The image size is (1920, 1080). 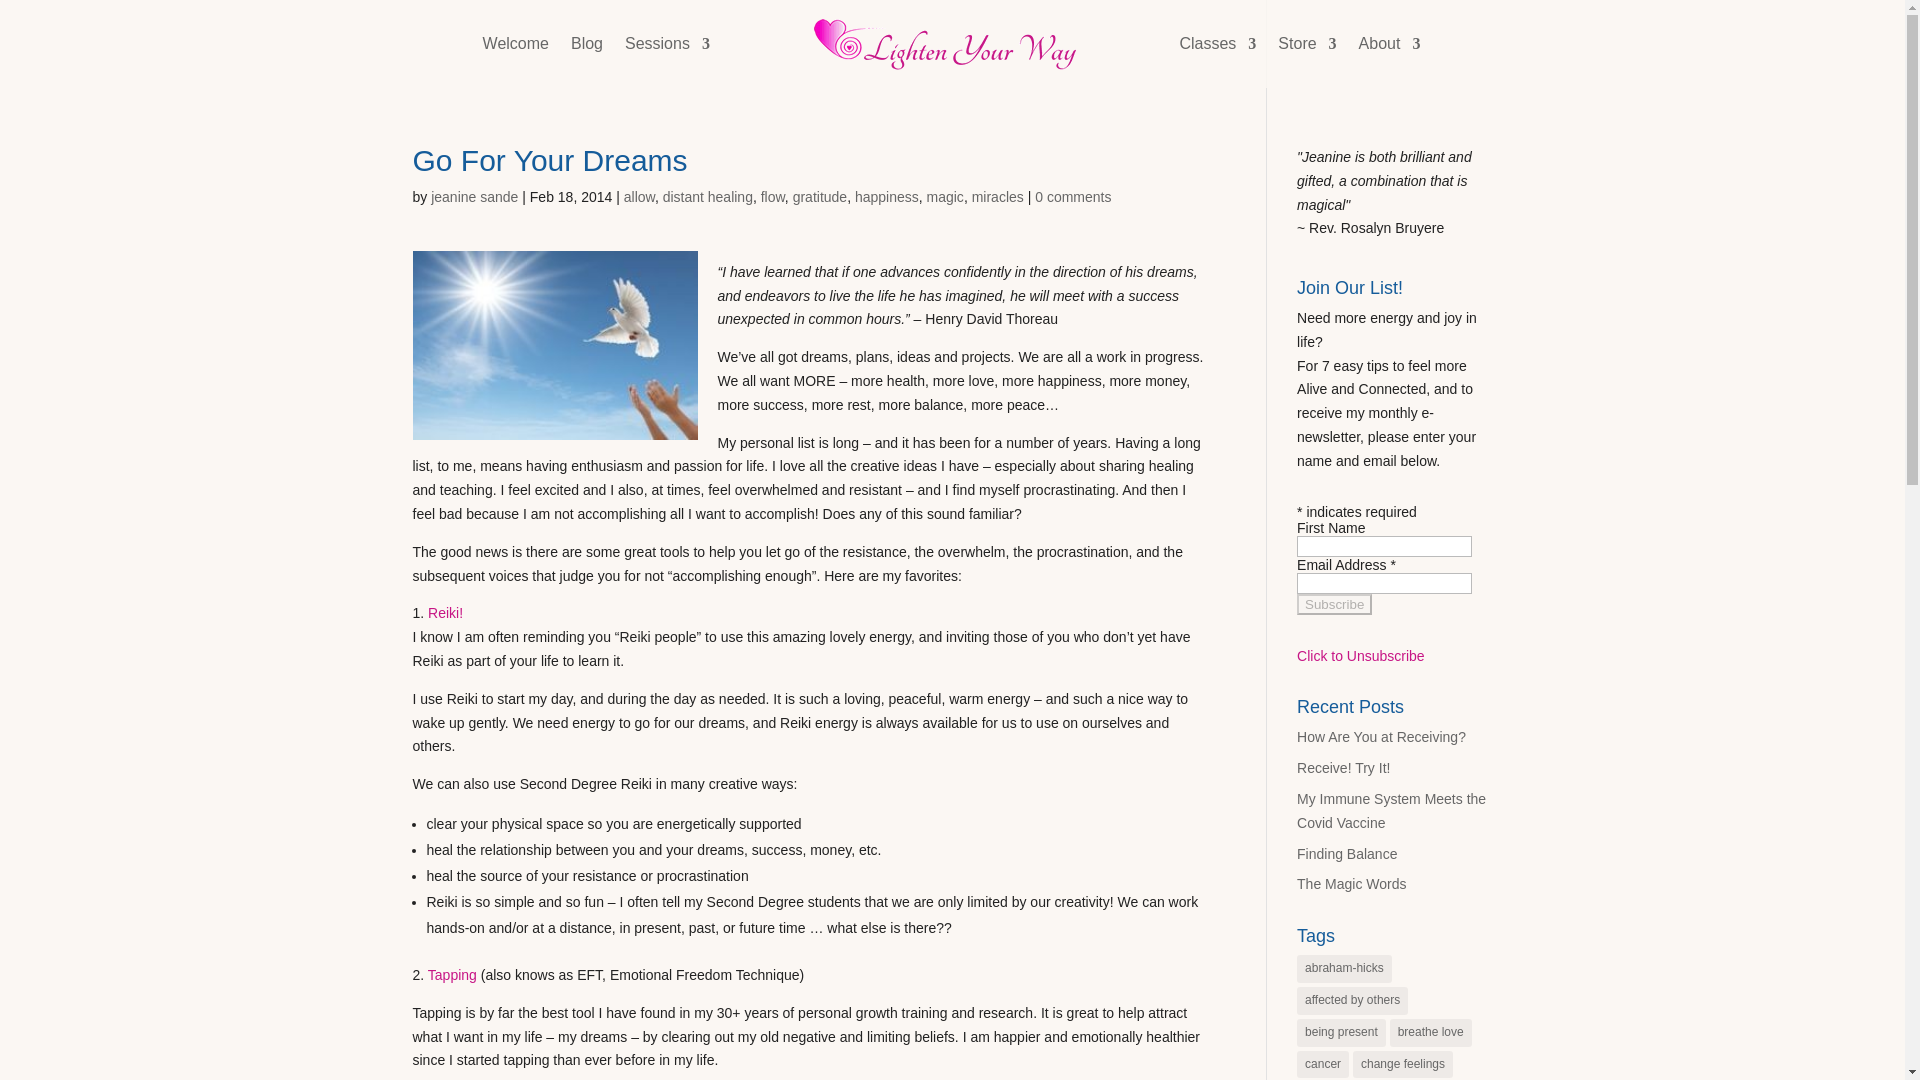 What do you see at coordinates (1216, 62) in the screenshot?
I see `Classes` at bounding box center [1216, 62].